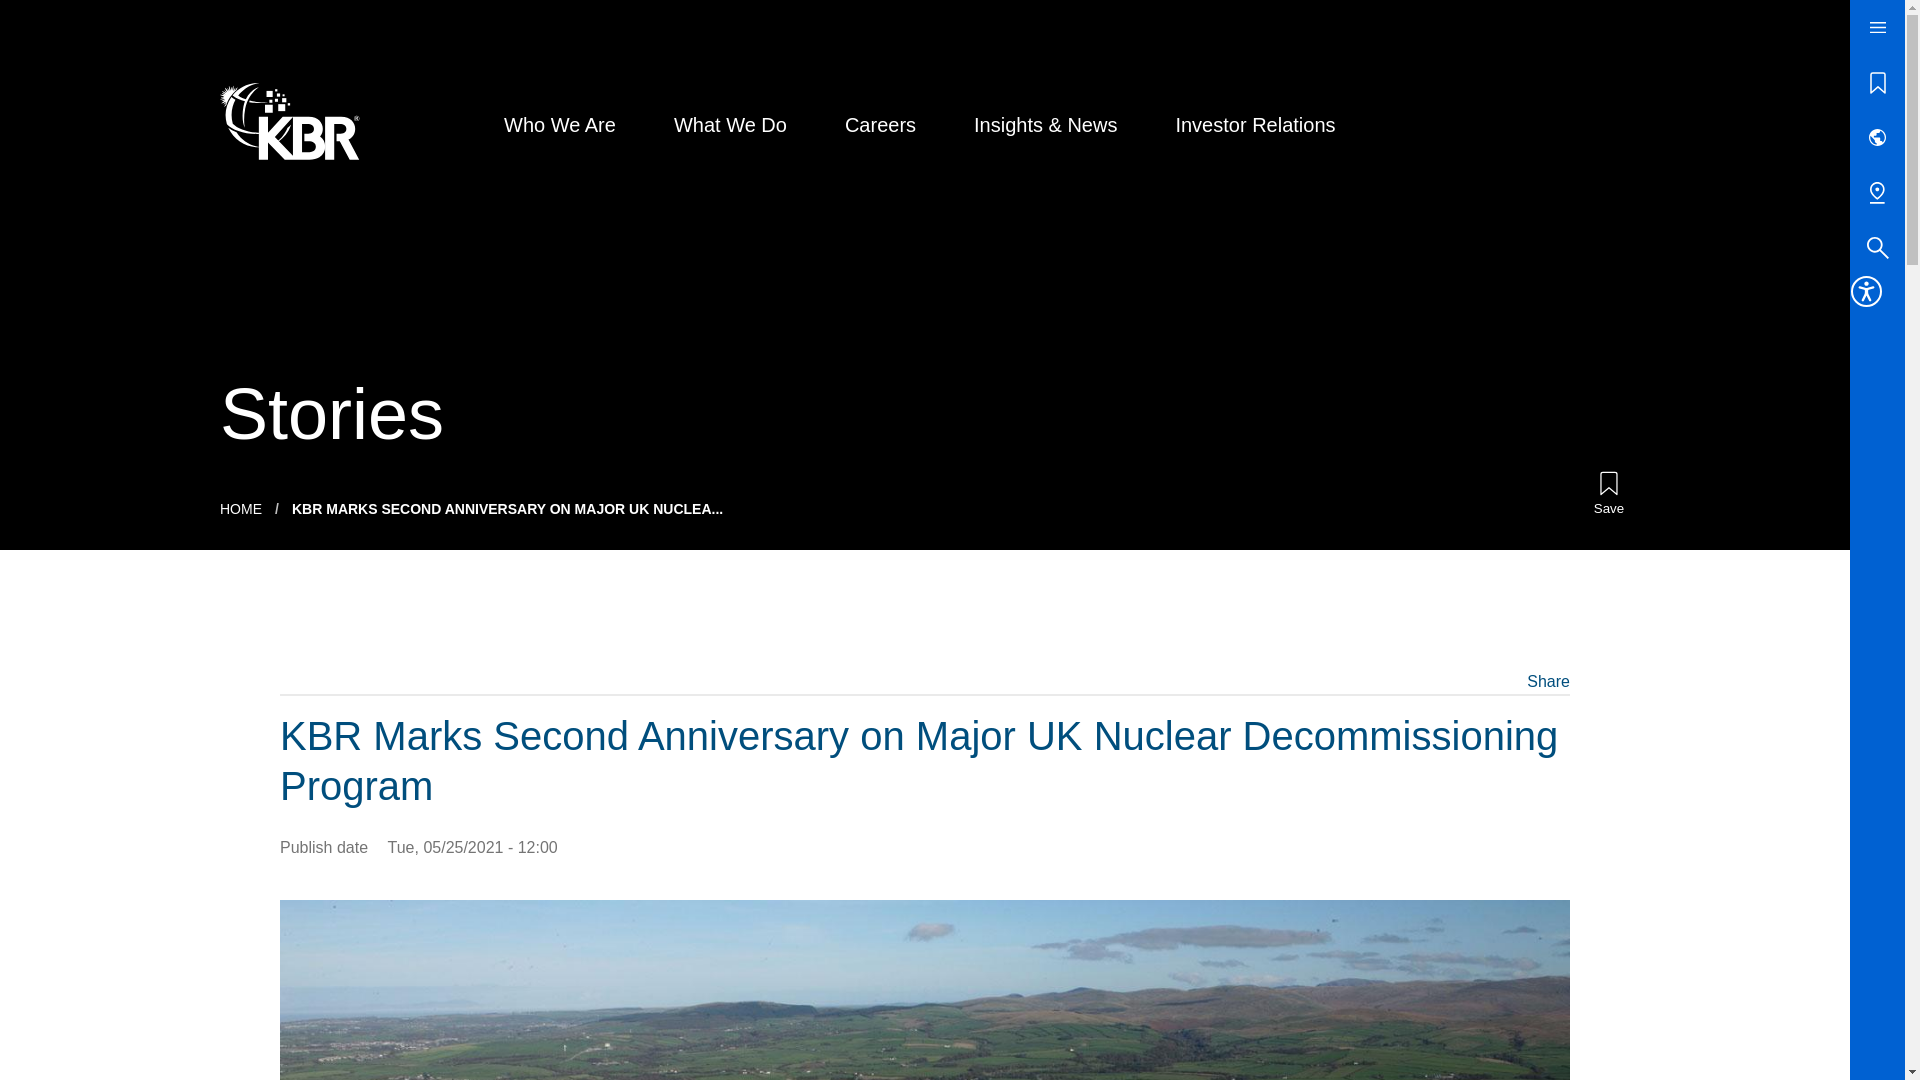 Image resolution: width=1920 pixels, height=1080 pixels. What do you see at coordinates (1877, 248) in the screenshot?
I see `Open search` at bounding box center [1877, 248].